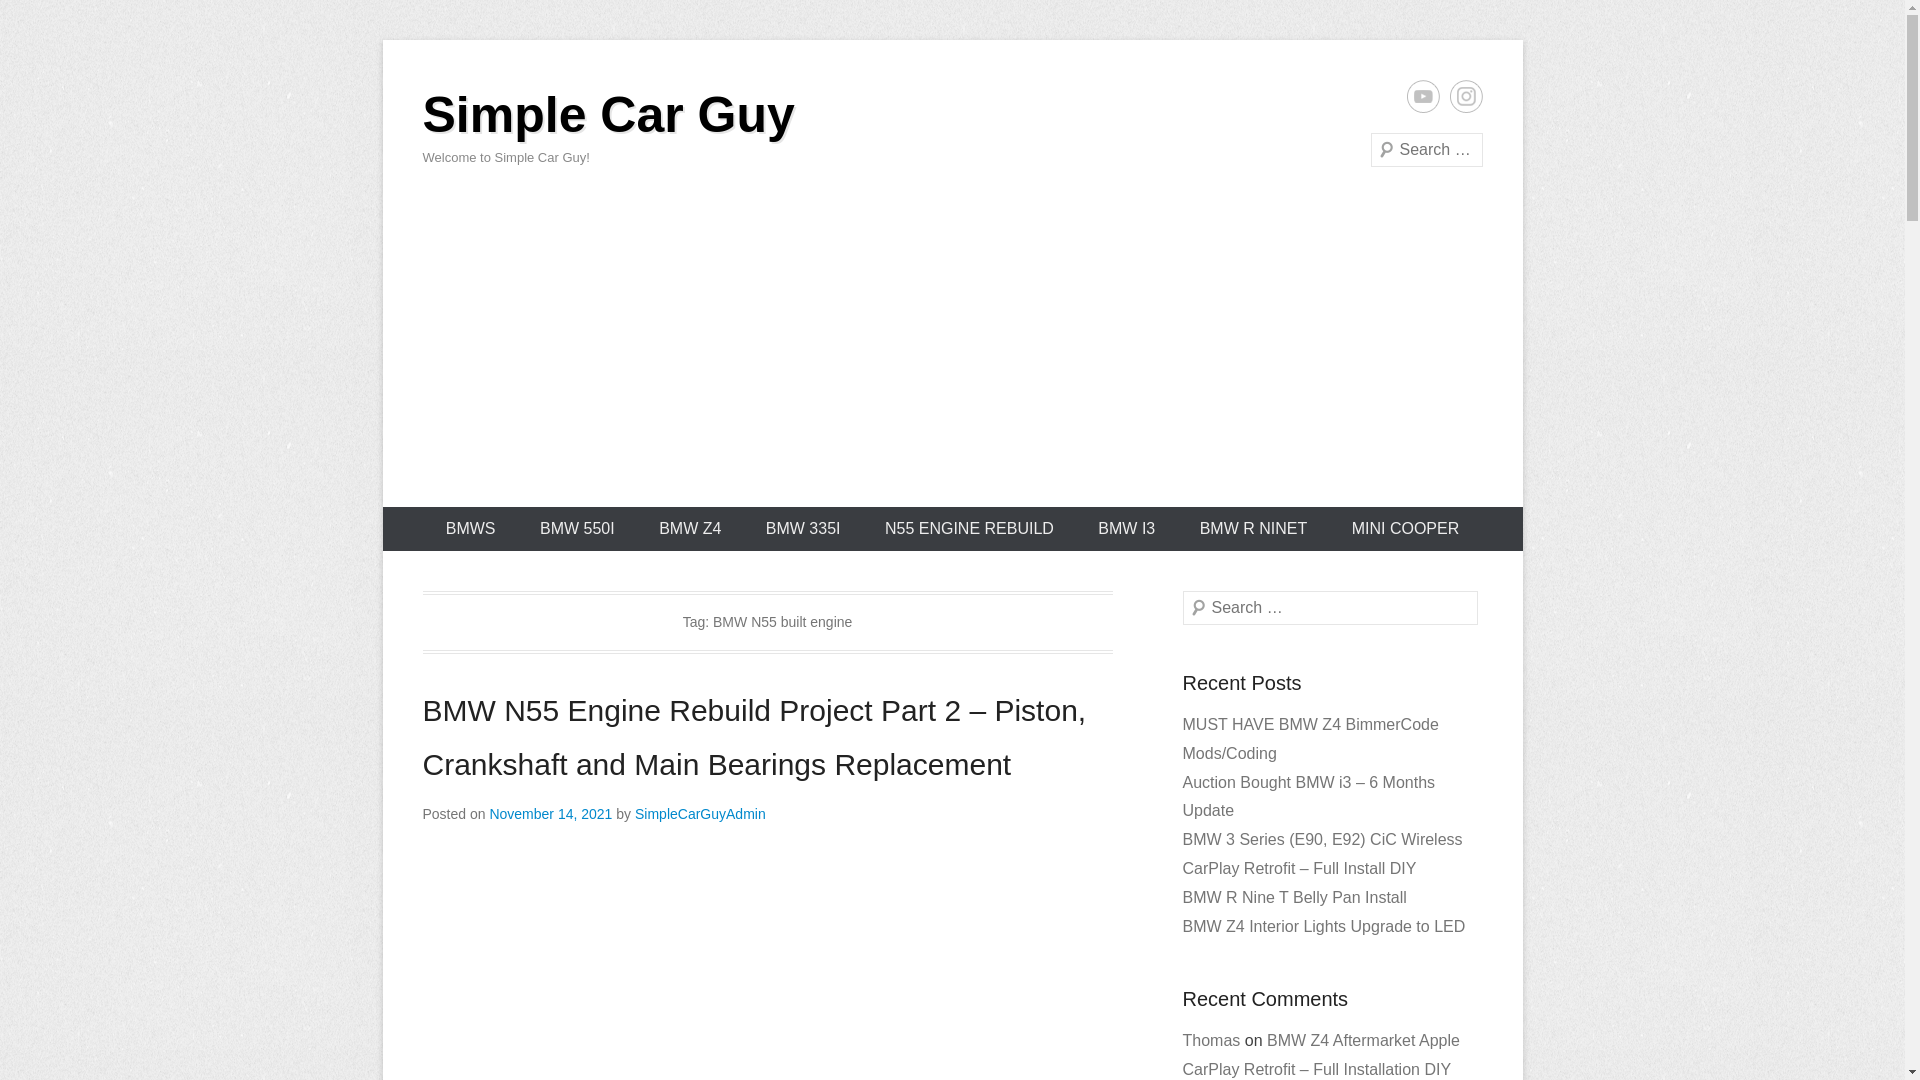 This screenshot has width=1920, height=1080. I want to click on N55 ENGINE REBUILD, so click(969, 528).